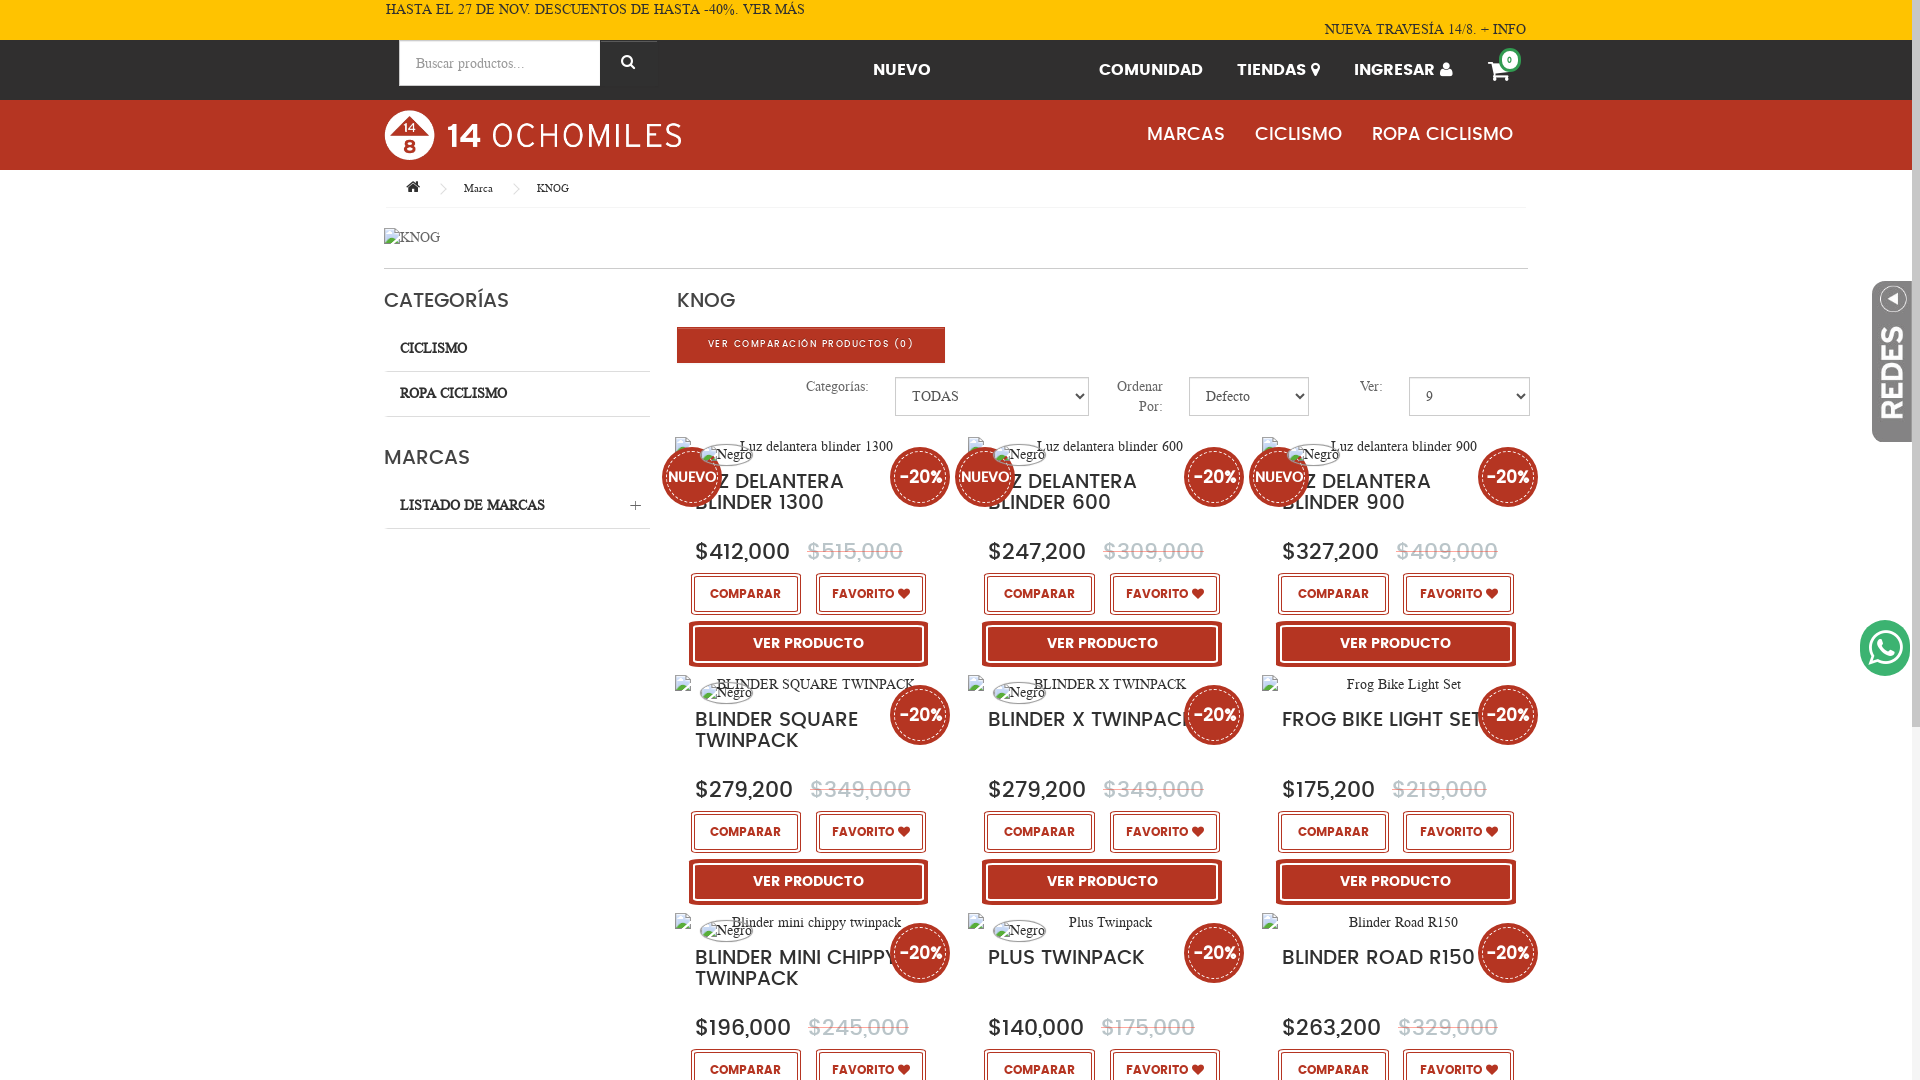 The width and height of the screenshot is (1920, 1080). What do you see at coordinates (1382, 720) in the screenshot?
I see `FROG BIKE LIGHT SET` at bounding box center [1382, 720].